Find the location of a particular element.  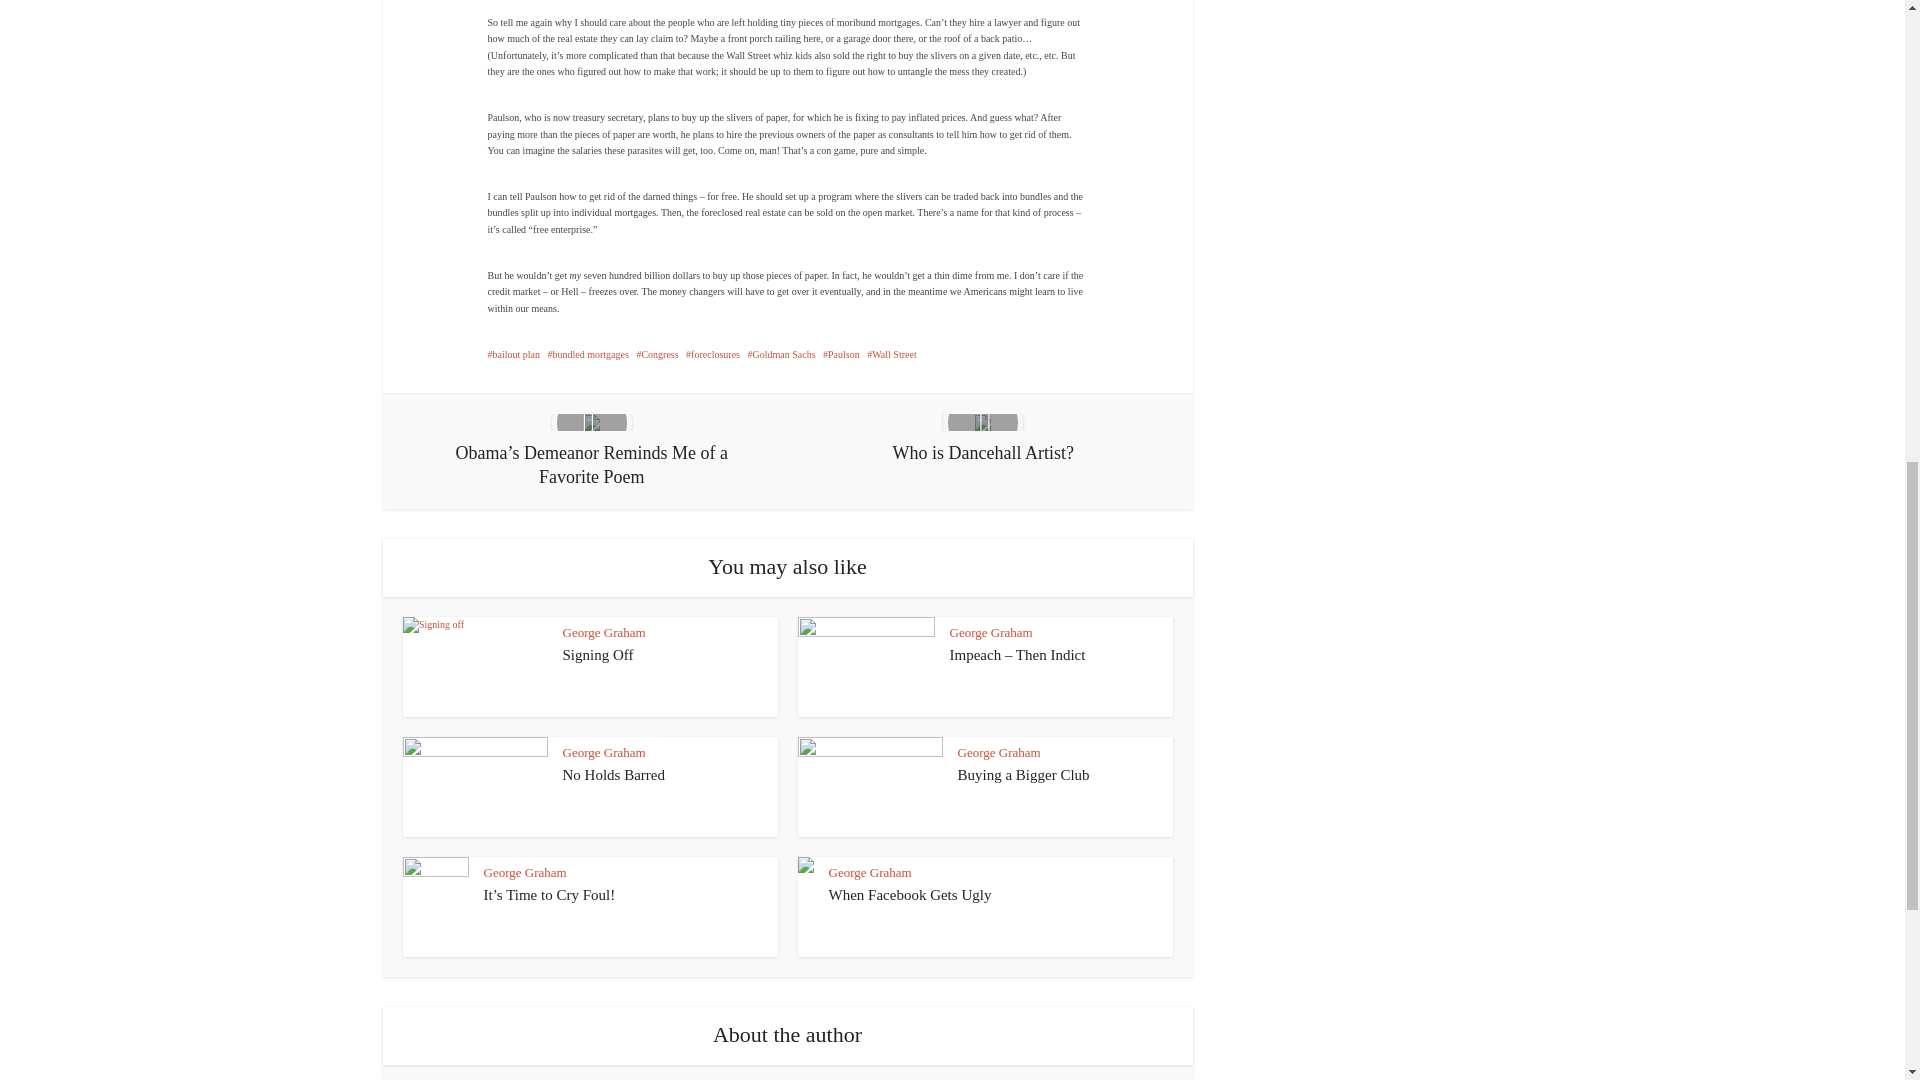

George Graham is located at coordinates (604, 632).